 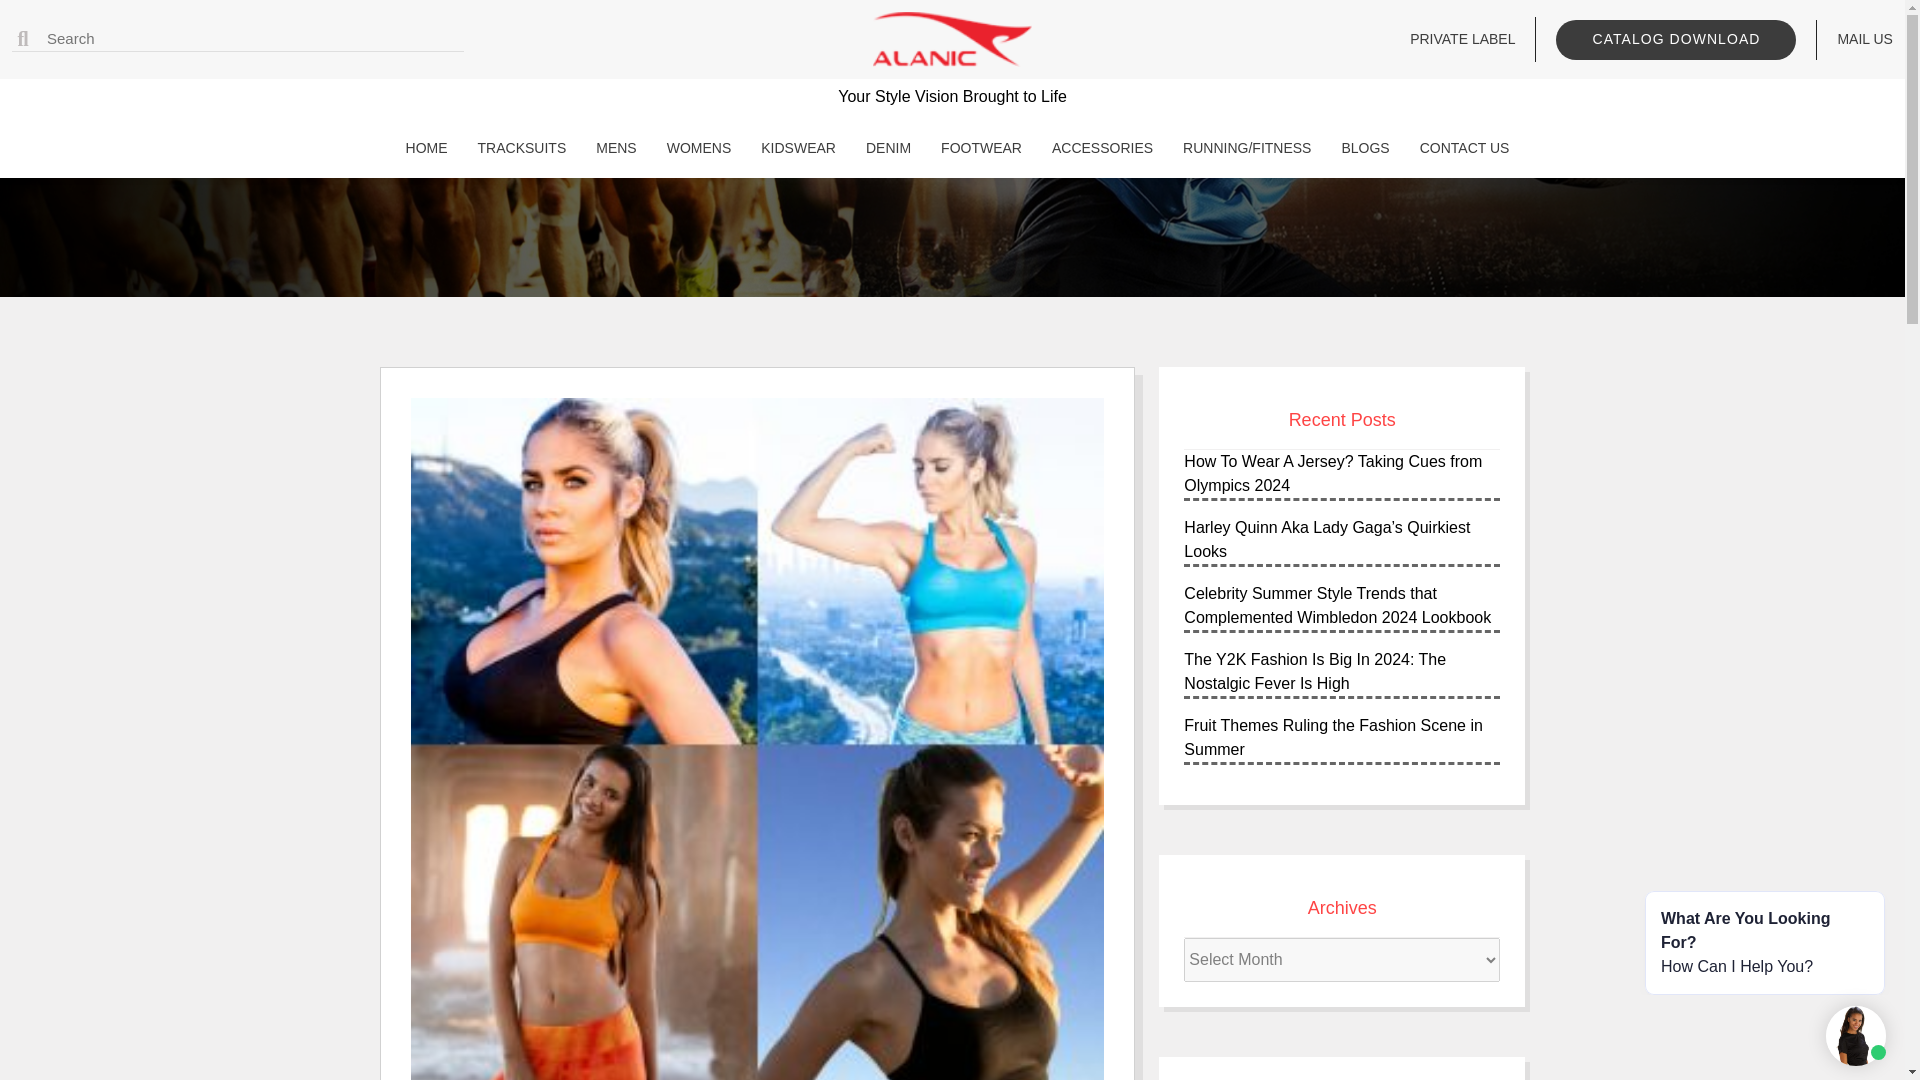 I want to click on FOOTWEAR, so click(x=976, y=148).